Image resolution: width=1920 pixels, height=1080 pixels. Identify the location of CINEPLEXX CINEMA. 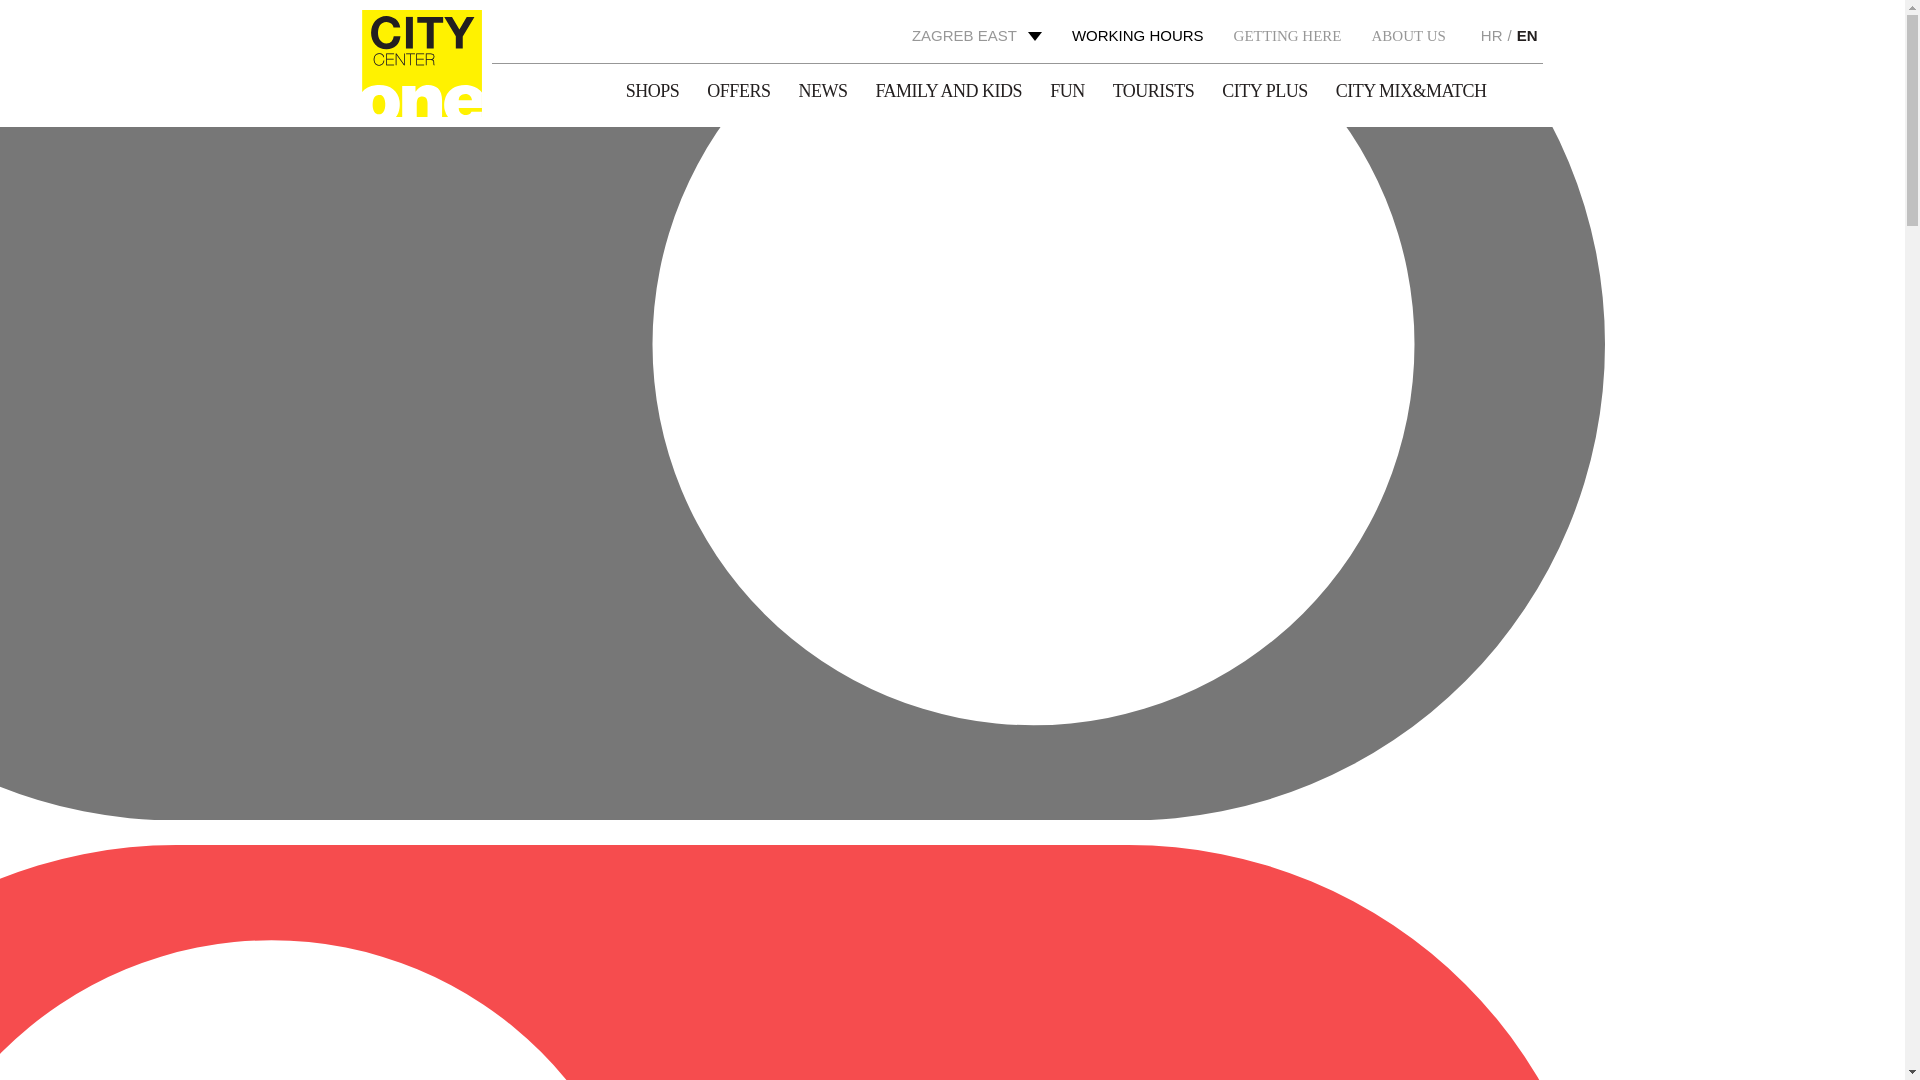
(930, 272).